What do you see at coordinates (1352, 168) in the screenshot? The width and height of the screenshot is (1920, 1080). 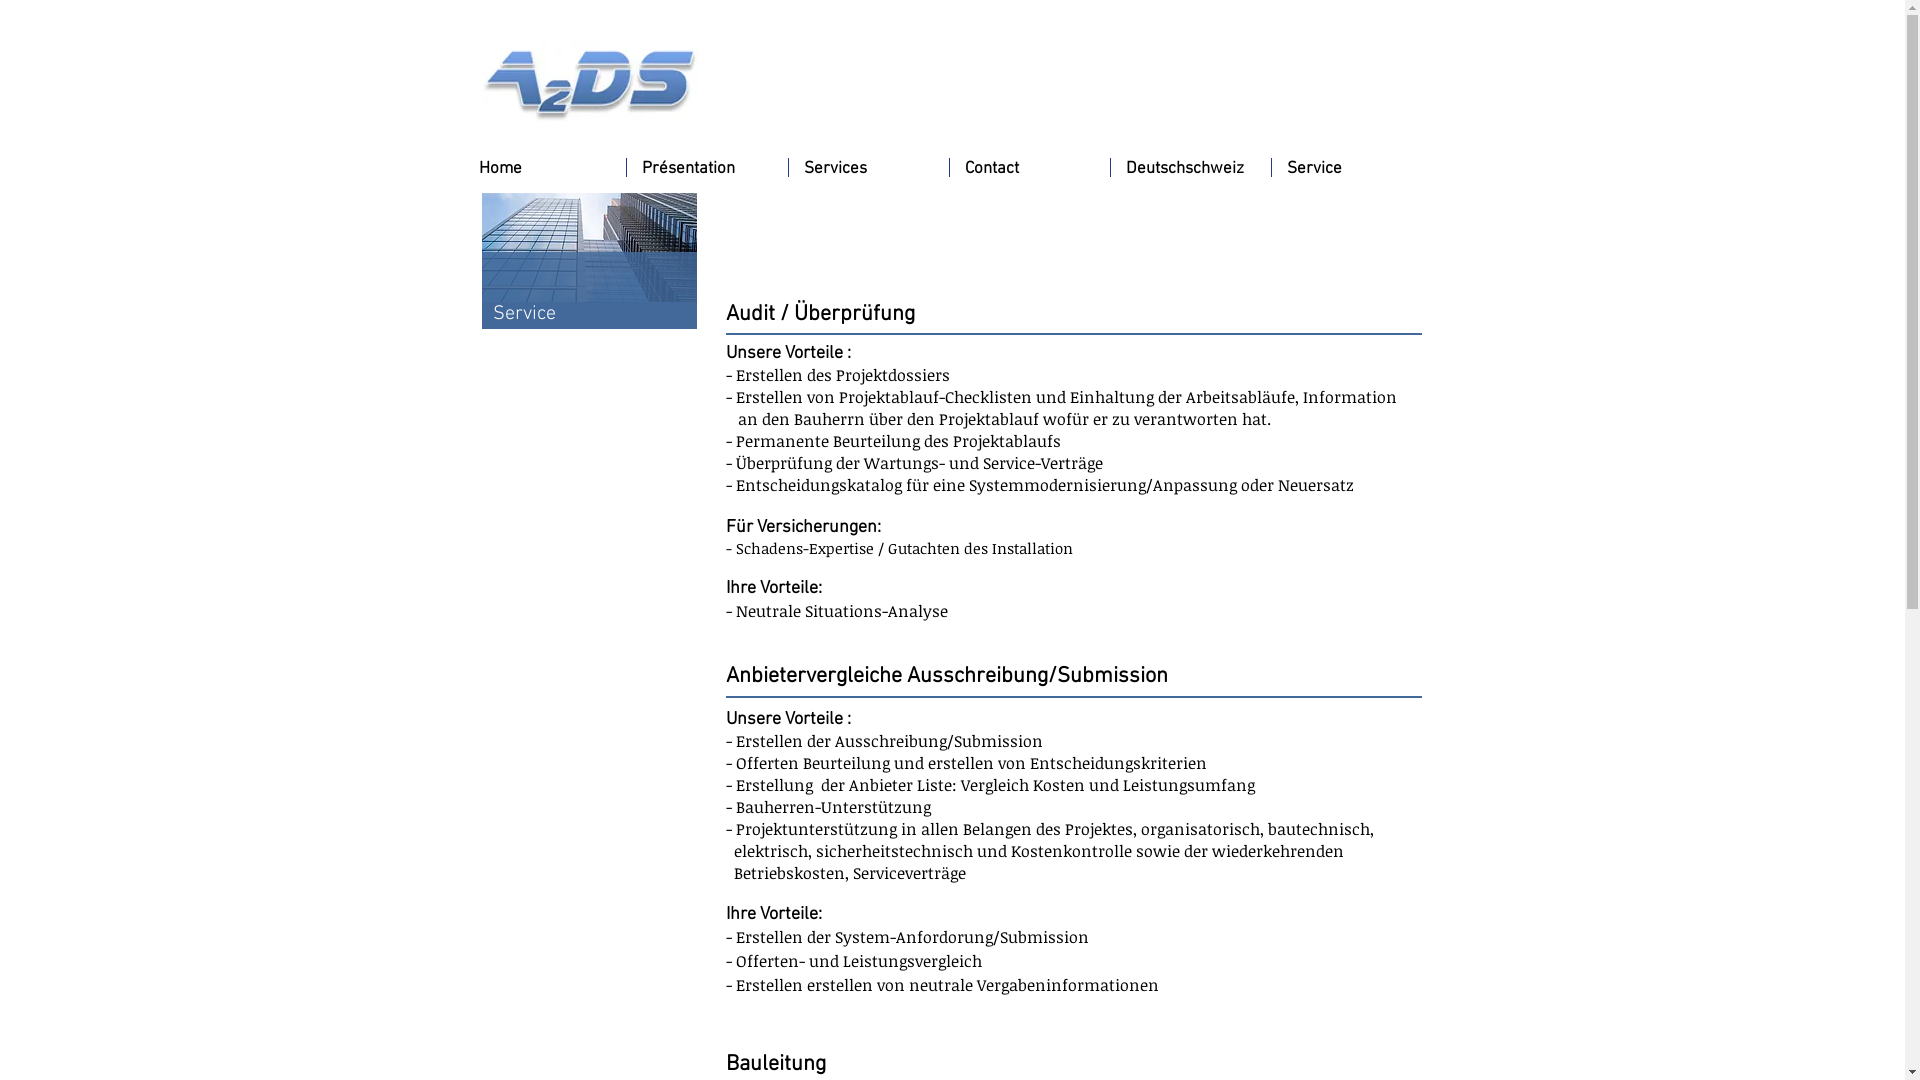 I see `Service` at bounding box center [1352, 168].